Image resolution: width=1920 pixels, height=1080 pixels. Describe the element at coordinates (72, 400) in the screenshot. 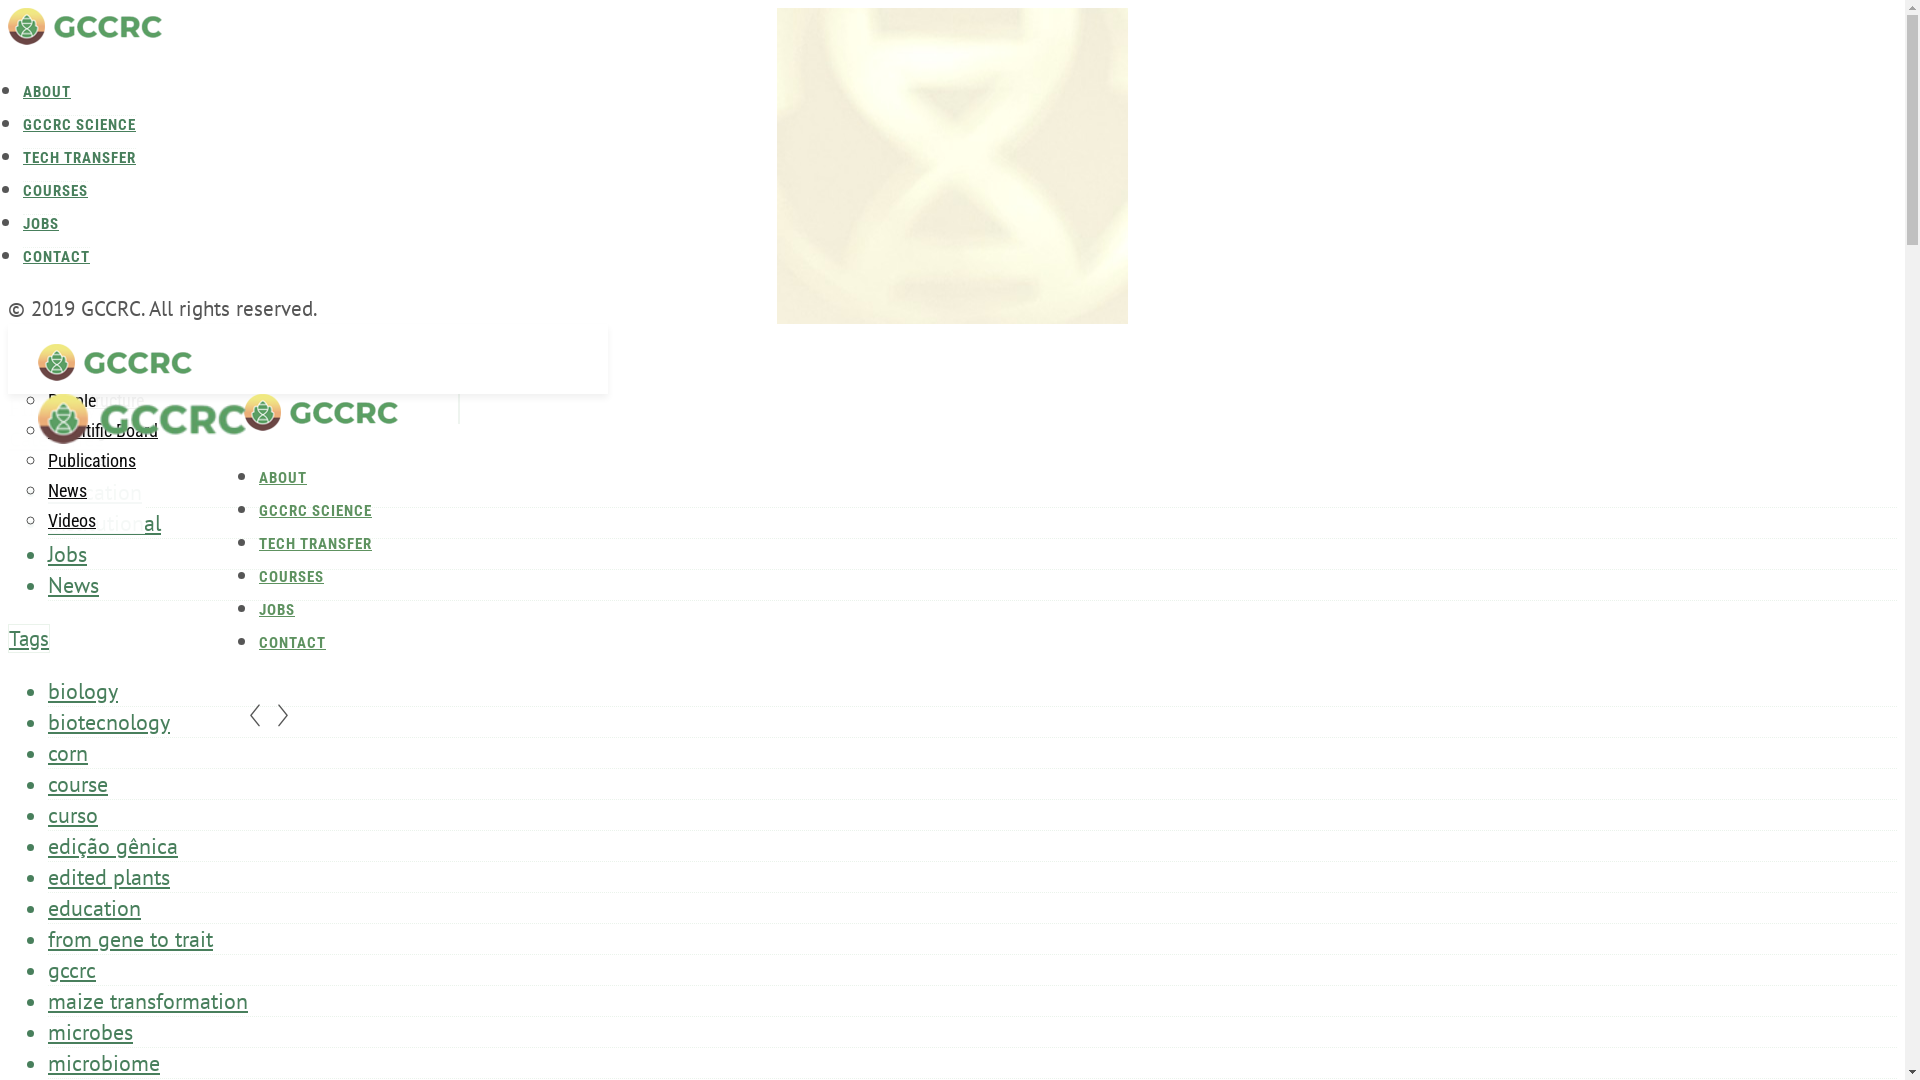

I see `People` at that location.